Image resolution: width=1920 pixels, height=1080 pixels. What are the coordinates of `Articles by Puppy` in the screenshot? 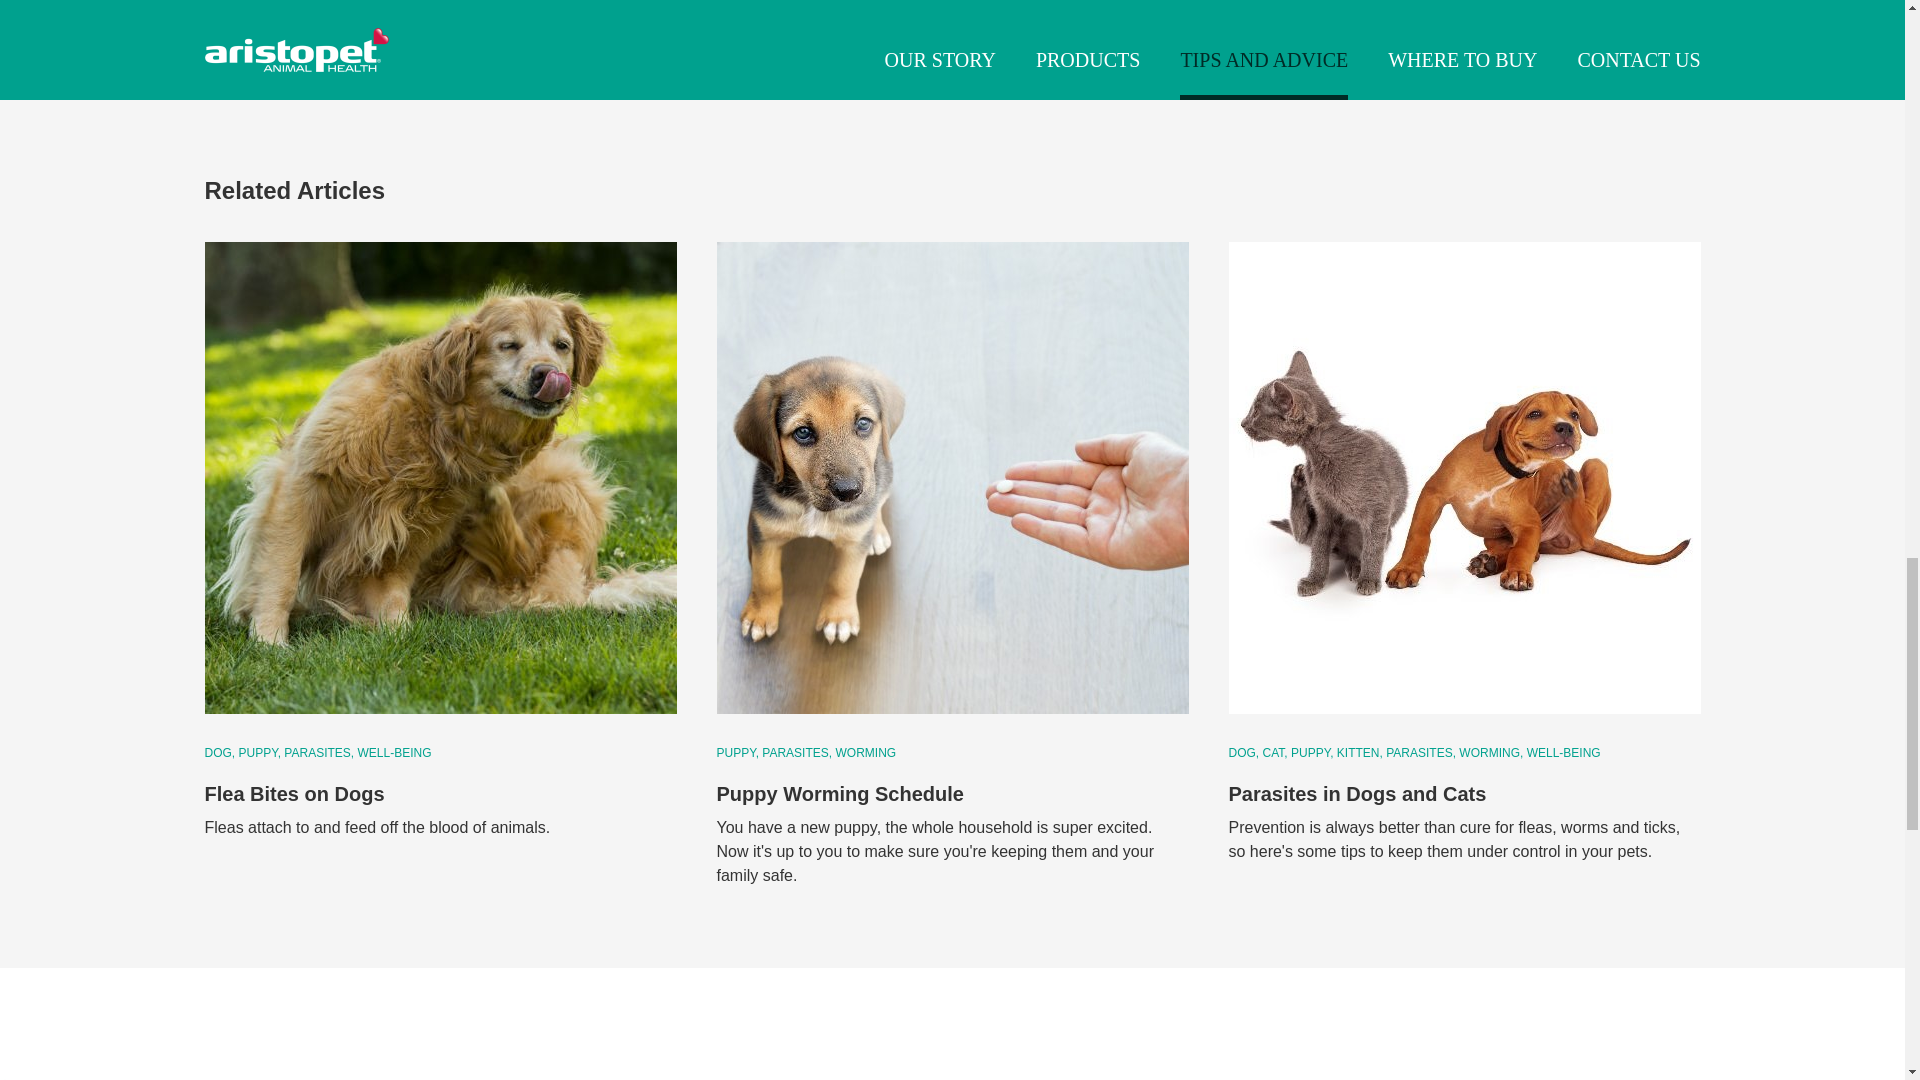 It's located at (1311, 753).